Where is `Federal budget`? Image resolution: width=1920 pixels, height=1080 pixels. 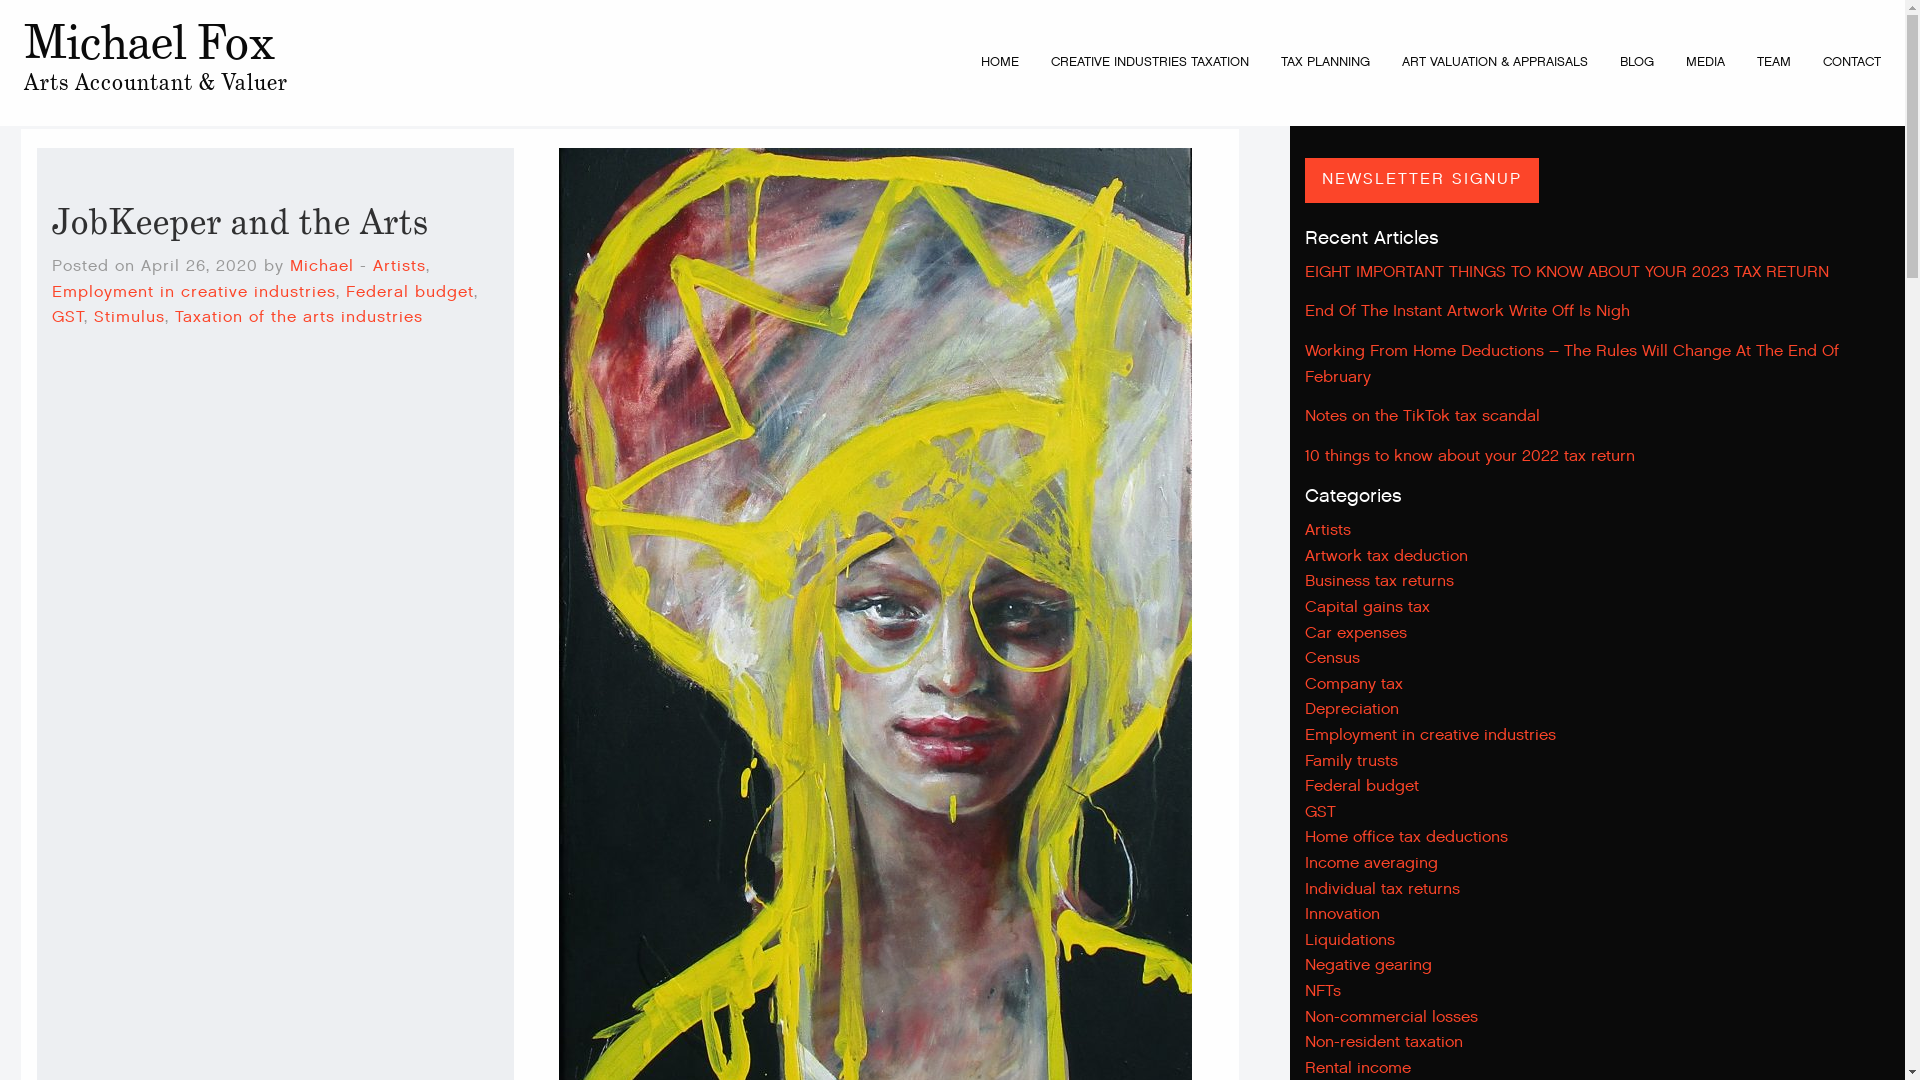
Federal budget is located at coordinates (410, 292).